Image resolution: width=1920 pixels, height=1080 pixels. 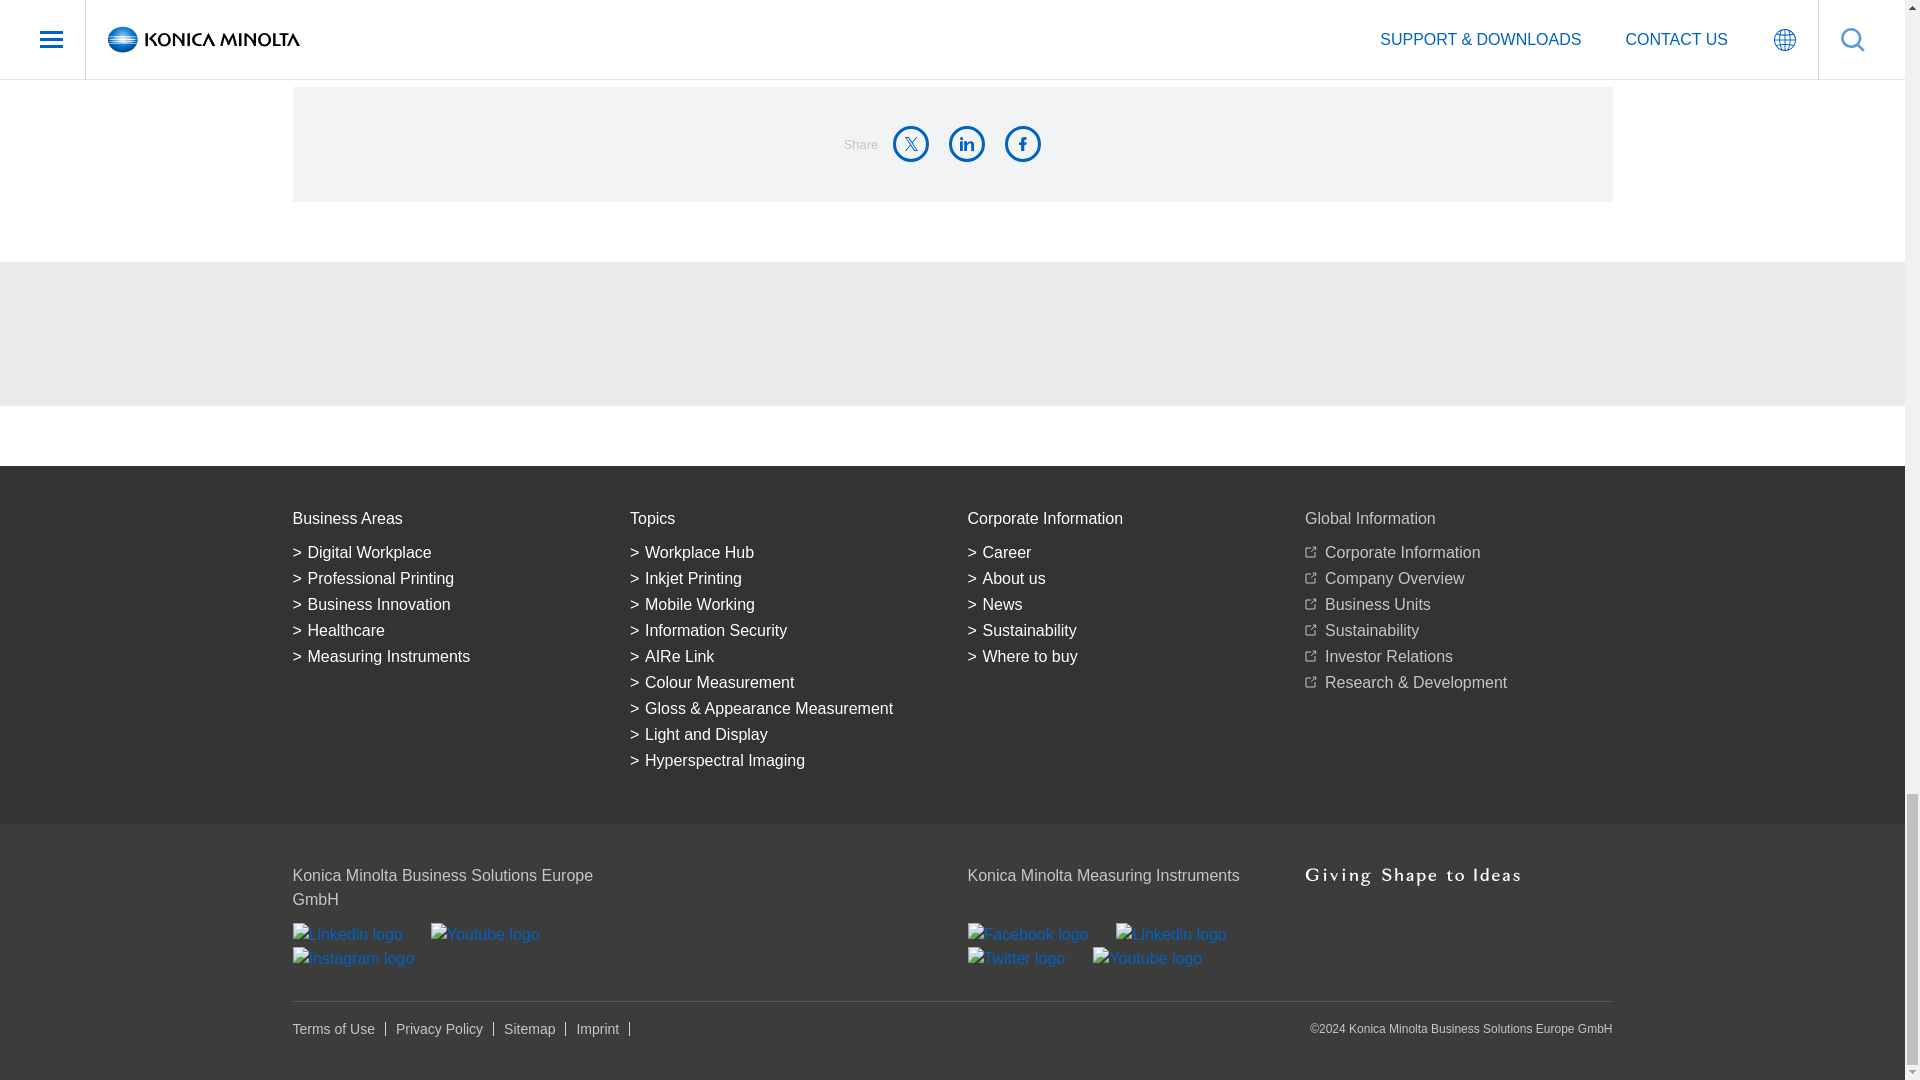 What do you see at coordinates (445, 578) in the screenshot?
I see `Professional Printing` at bounding box center [445, 578].